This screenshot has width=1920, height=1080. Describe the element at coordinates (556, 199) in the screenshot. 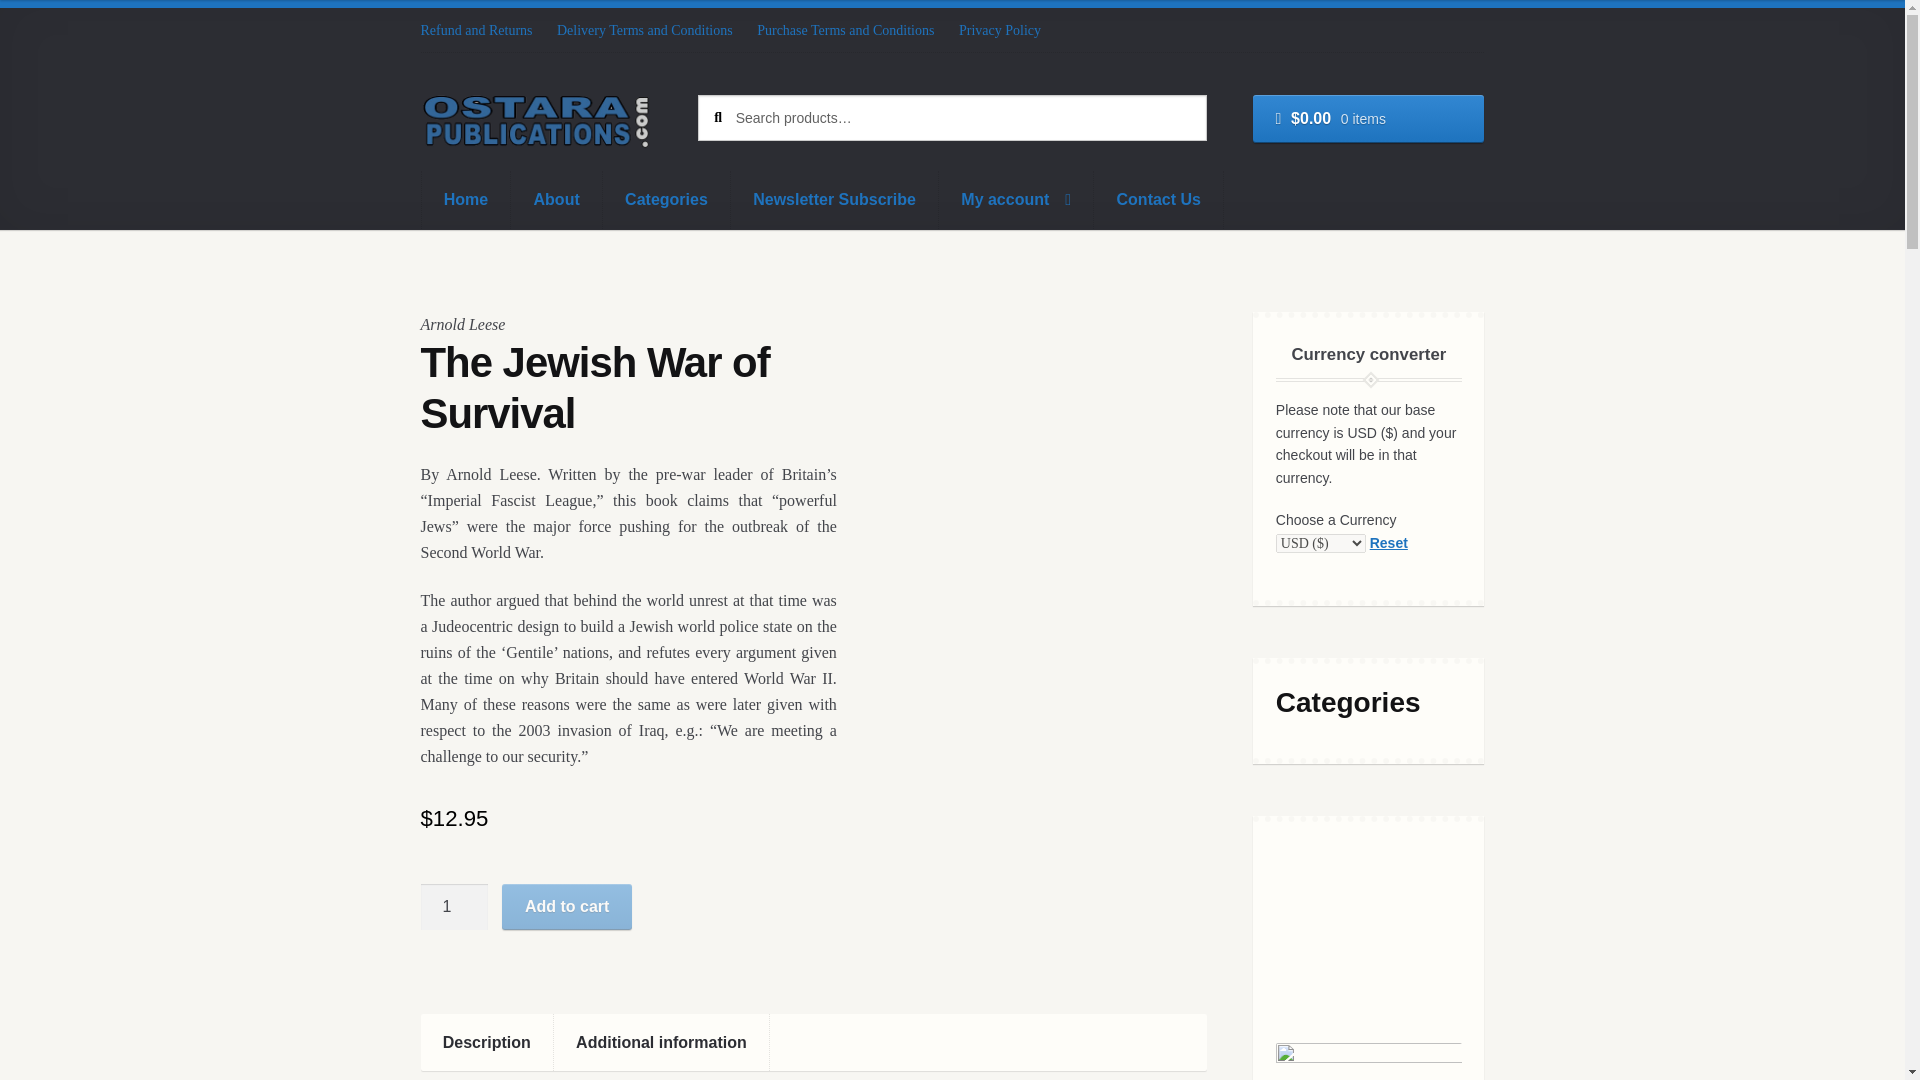

I see `About` at that location.